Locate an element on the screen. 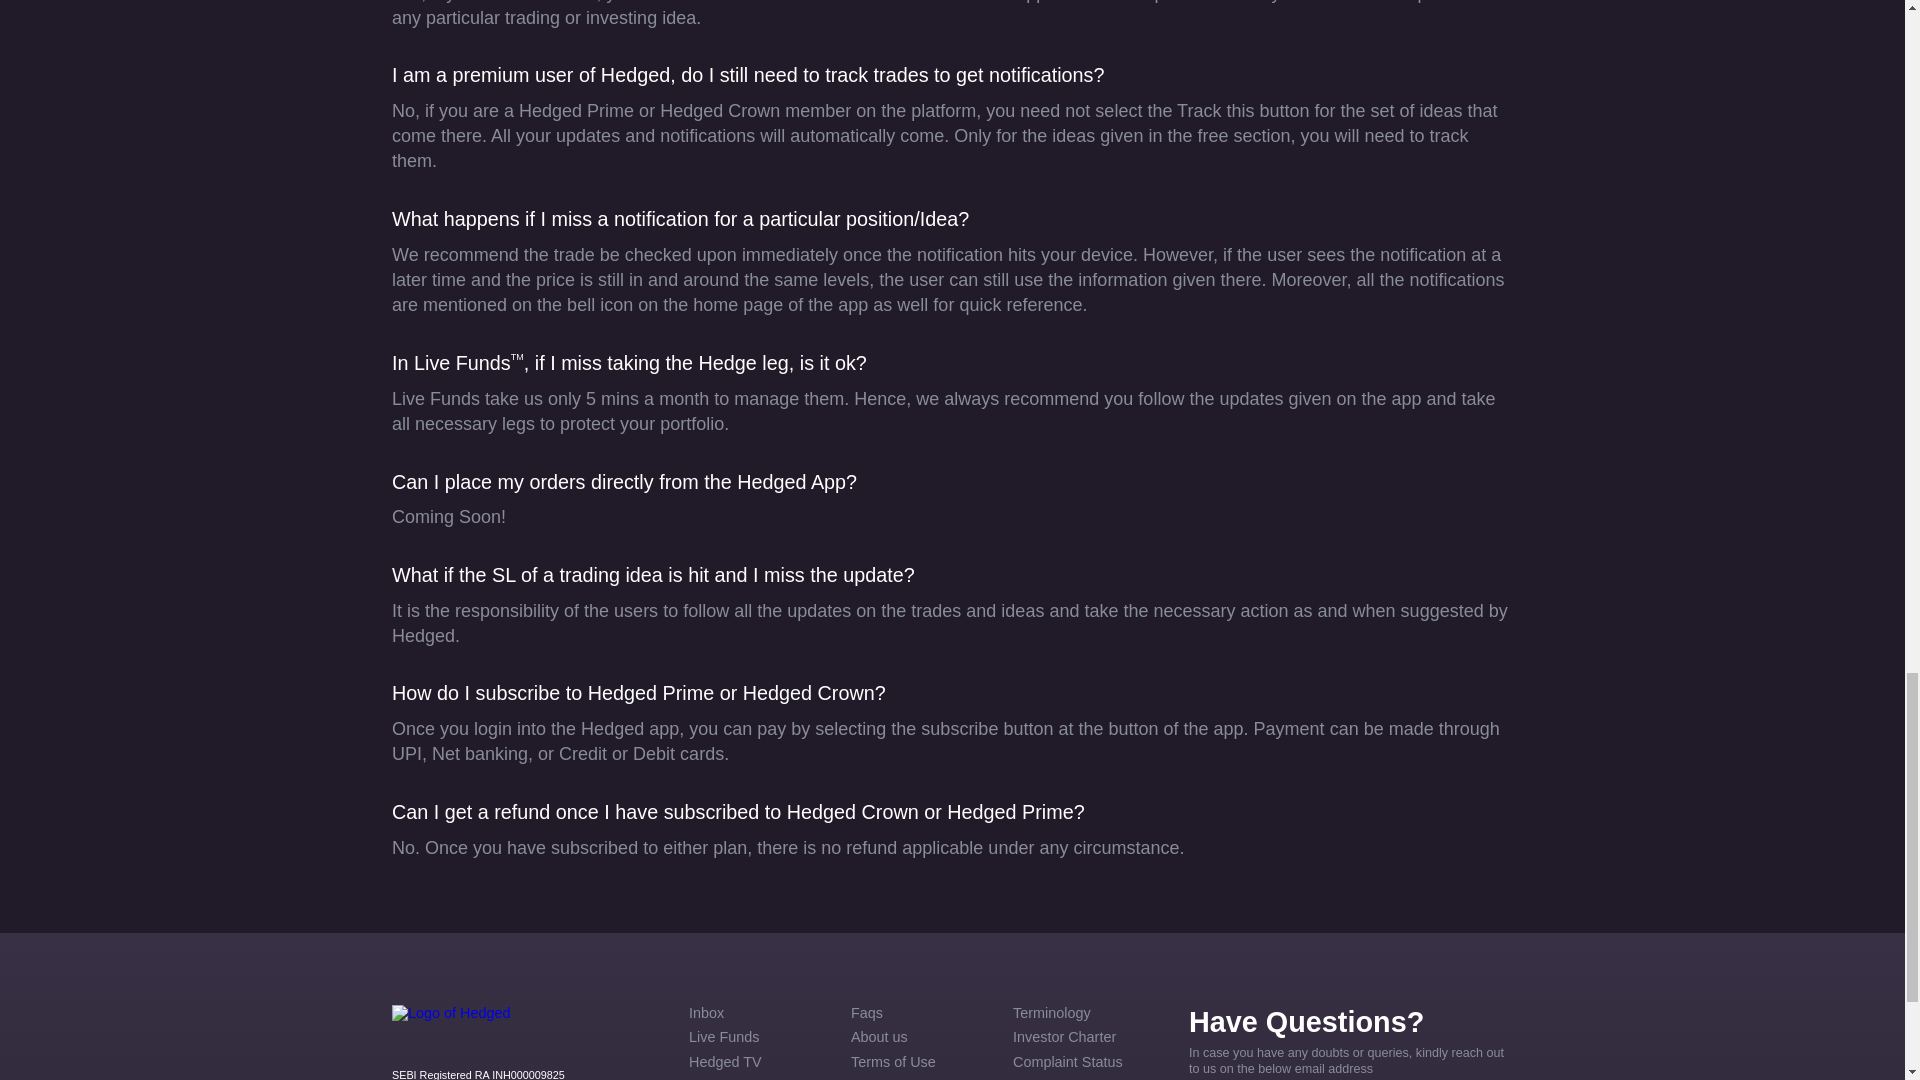 The image size is (1920, 1080). Live Funds is located at coordinates (761, 1038).